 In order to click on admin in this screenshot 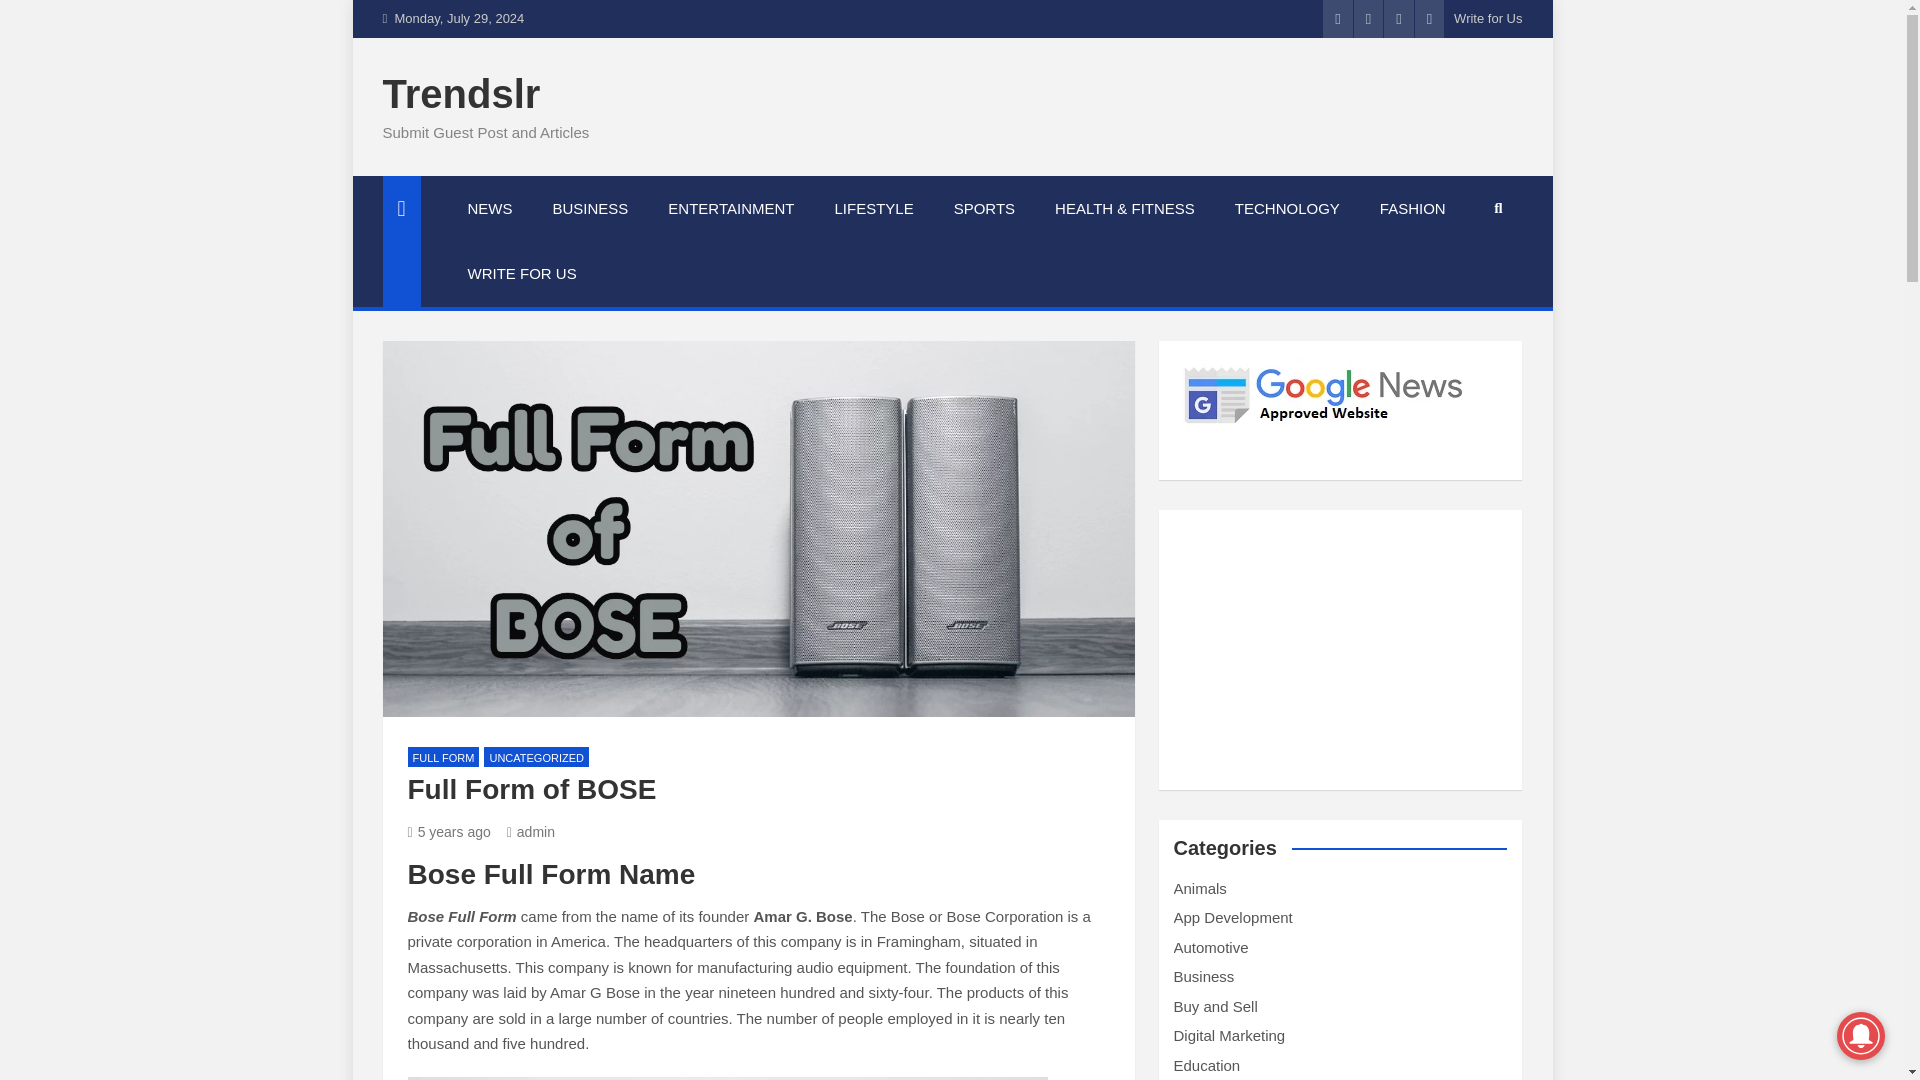, I will do `click(530, 832)`.